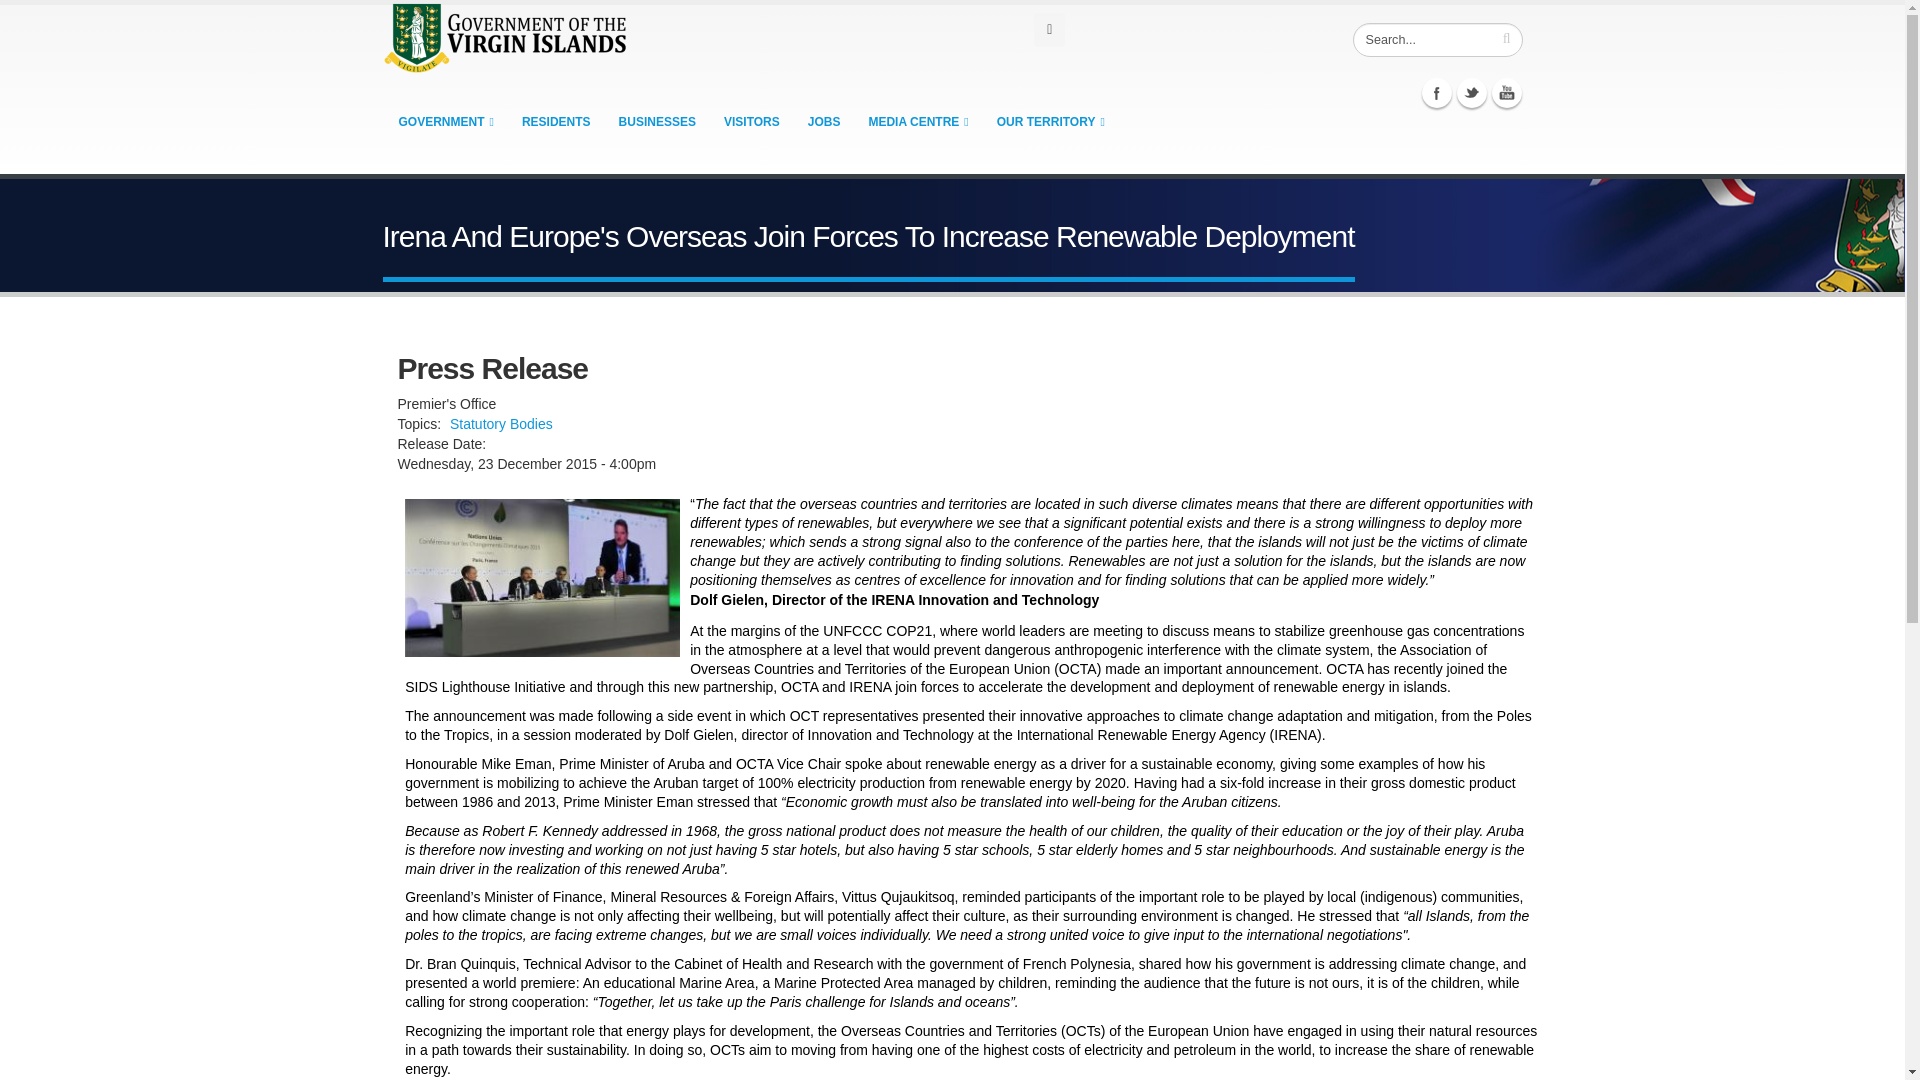  I want to click on MEDIA CENTRE, so click(918, 121).